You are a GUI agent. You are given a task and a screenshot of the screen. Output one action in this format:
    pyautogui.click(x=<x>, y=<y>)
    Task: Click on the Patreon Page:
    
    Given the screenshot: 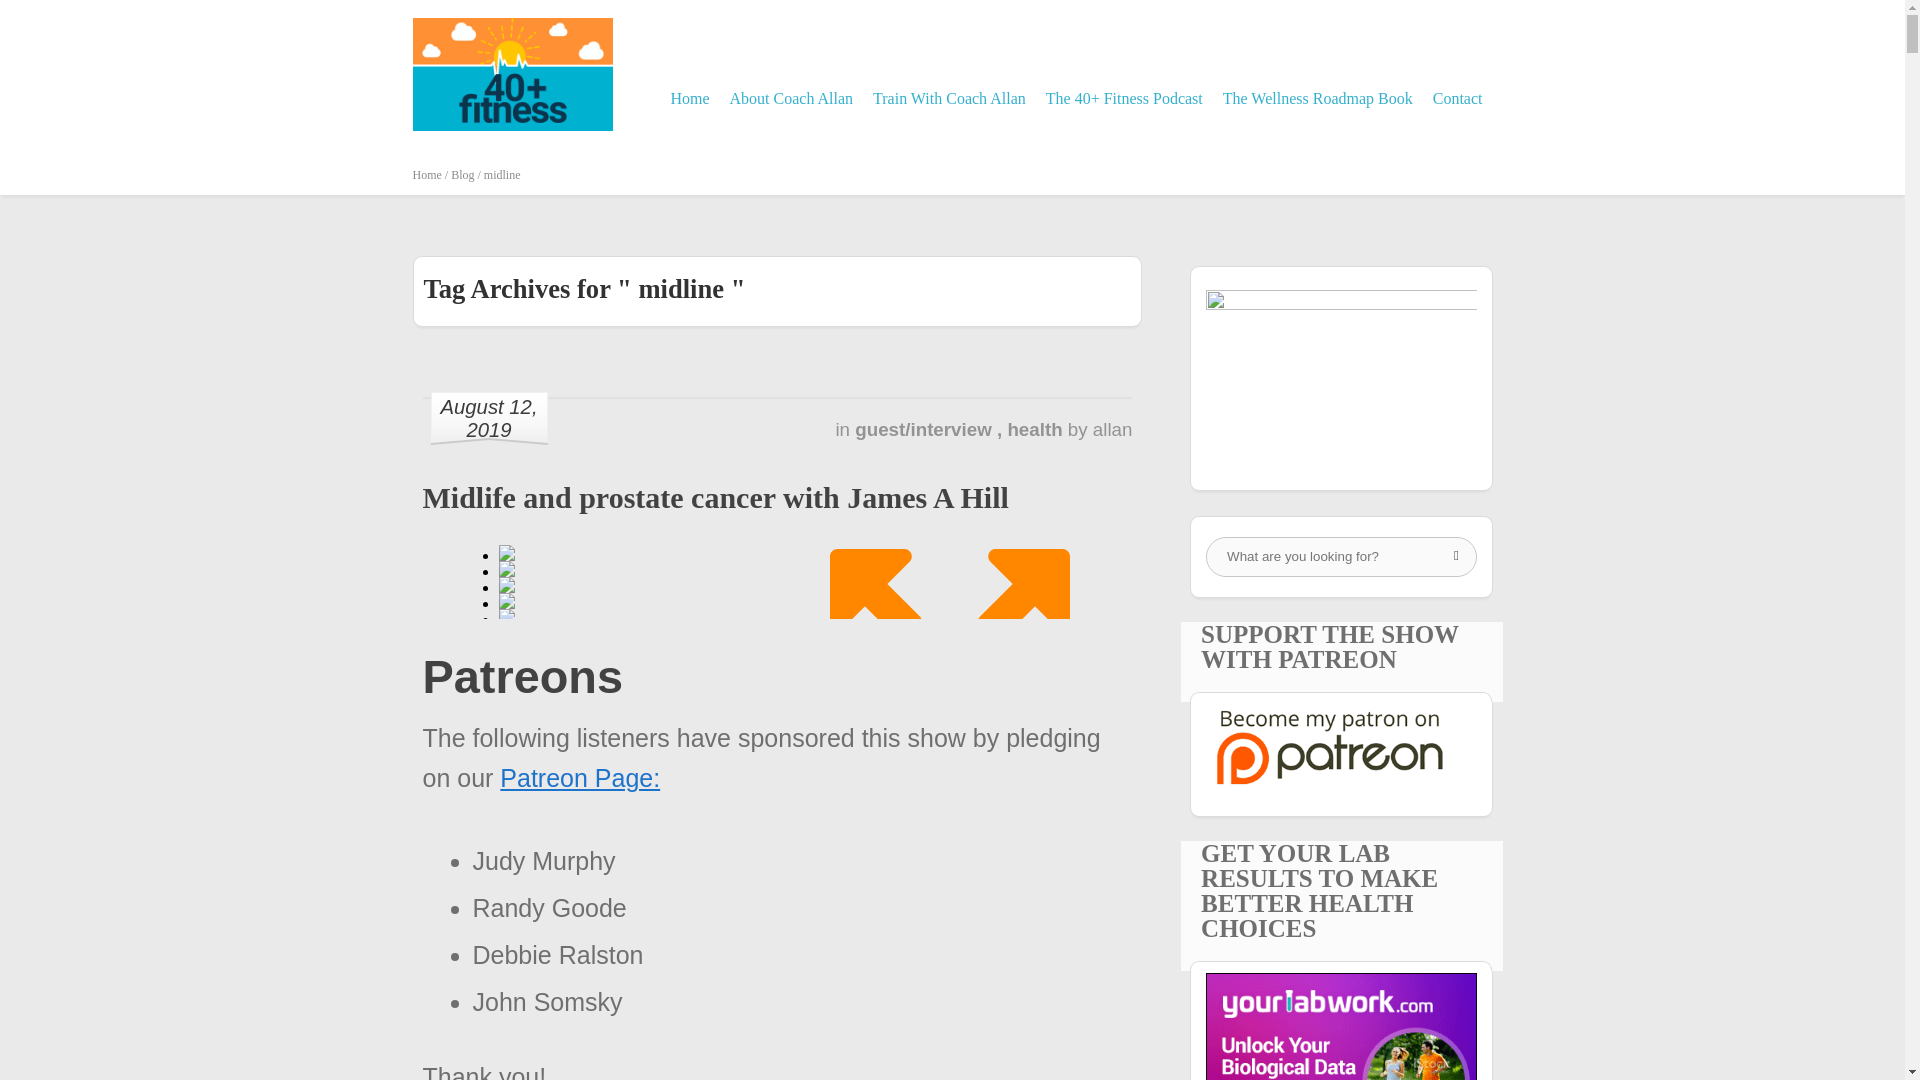 What is the action you would take?
    pyautogui.click(x=580, y=777)
    